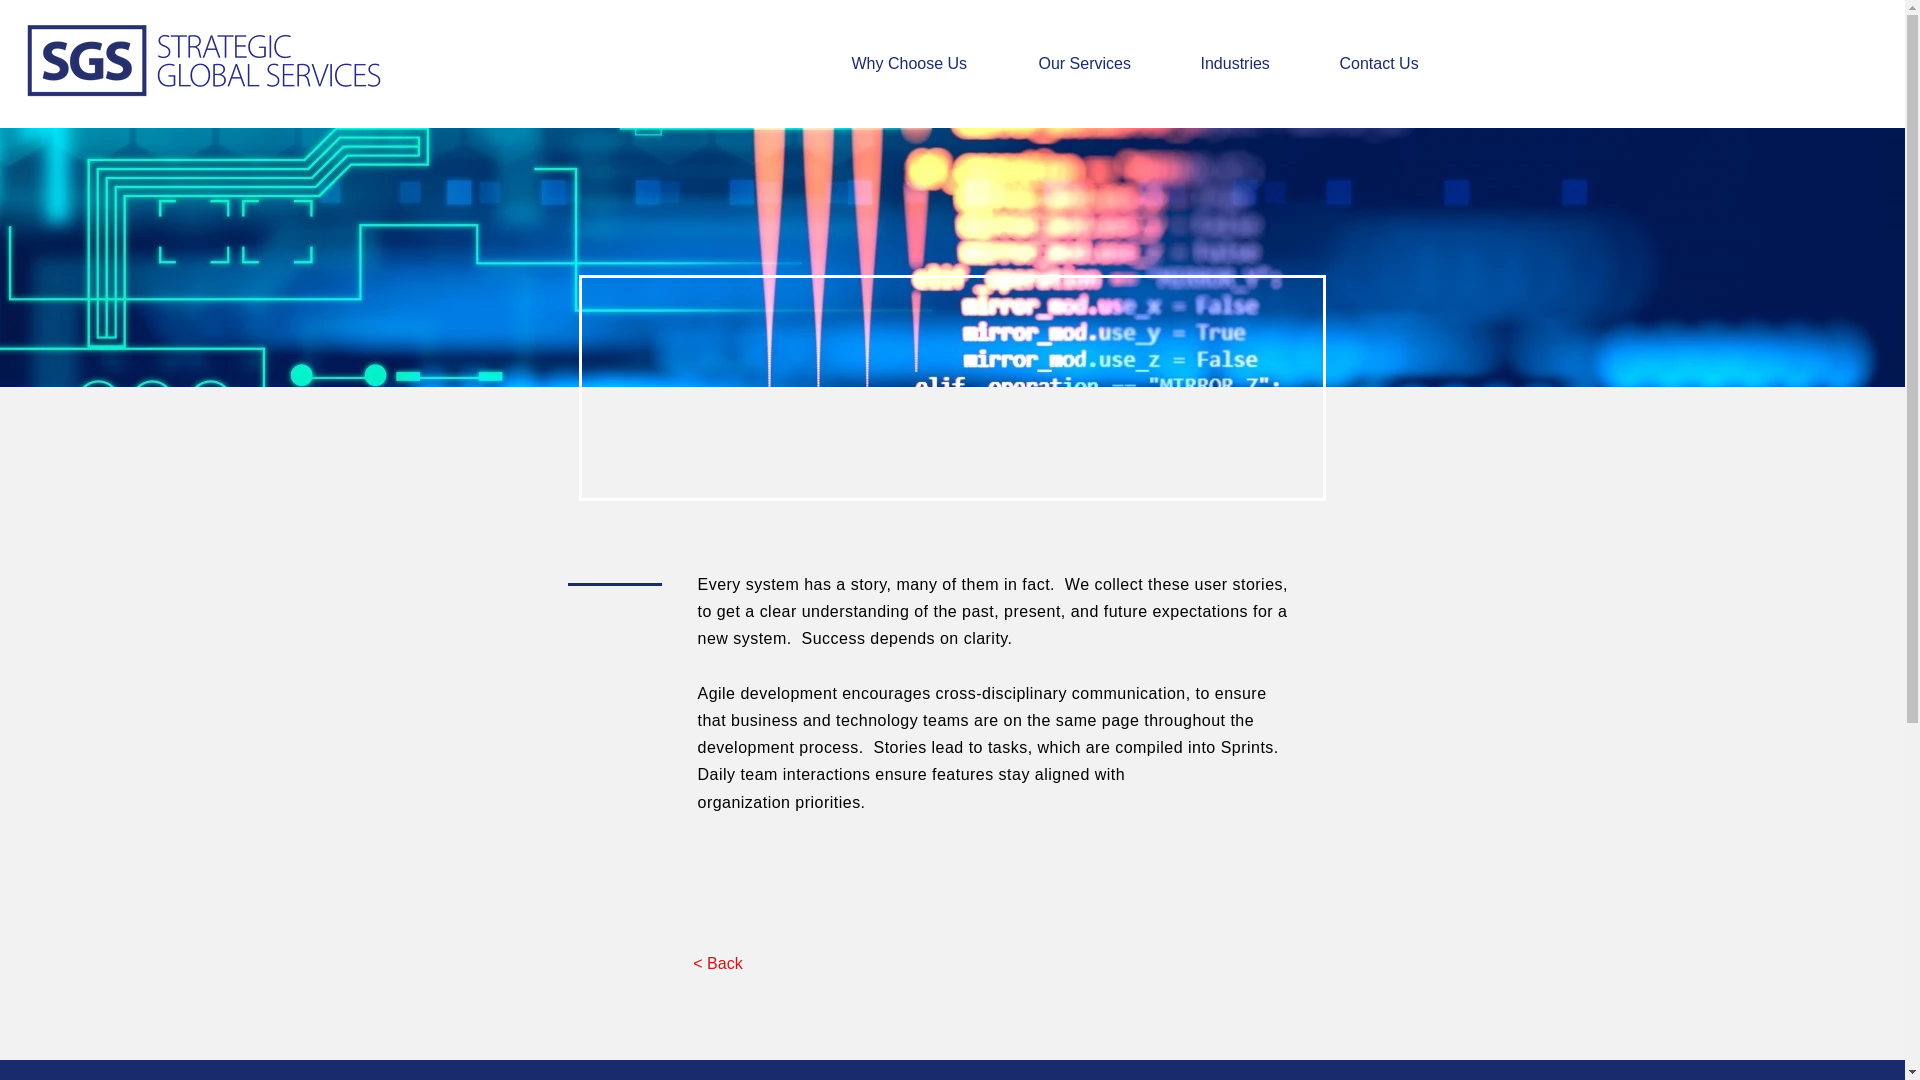 The image size is (1920, 1080). I want to click on Why Choose Us, so click(929, 63).